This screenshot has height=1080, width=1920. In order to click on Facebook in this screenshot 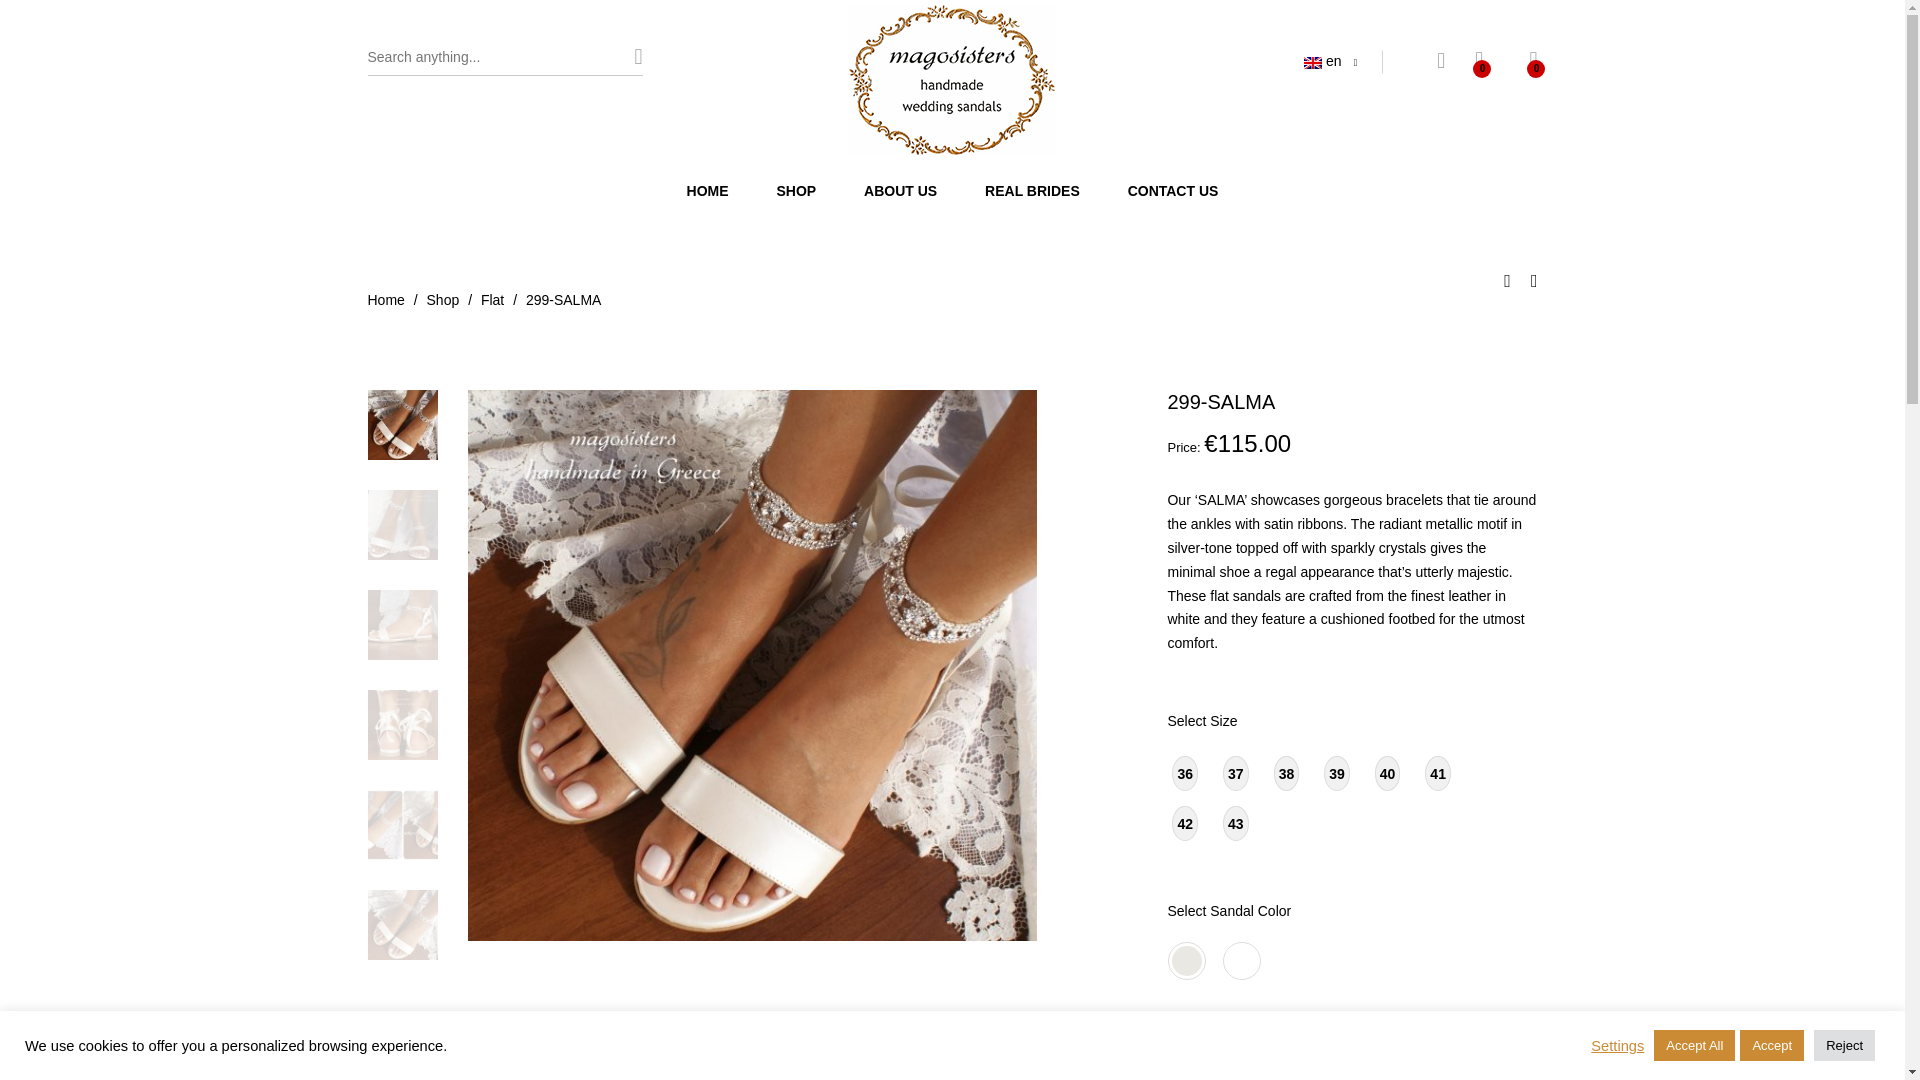, I will do `click(1688, 911)`.